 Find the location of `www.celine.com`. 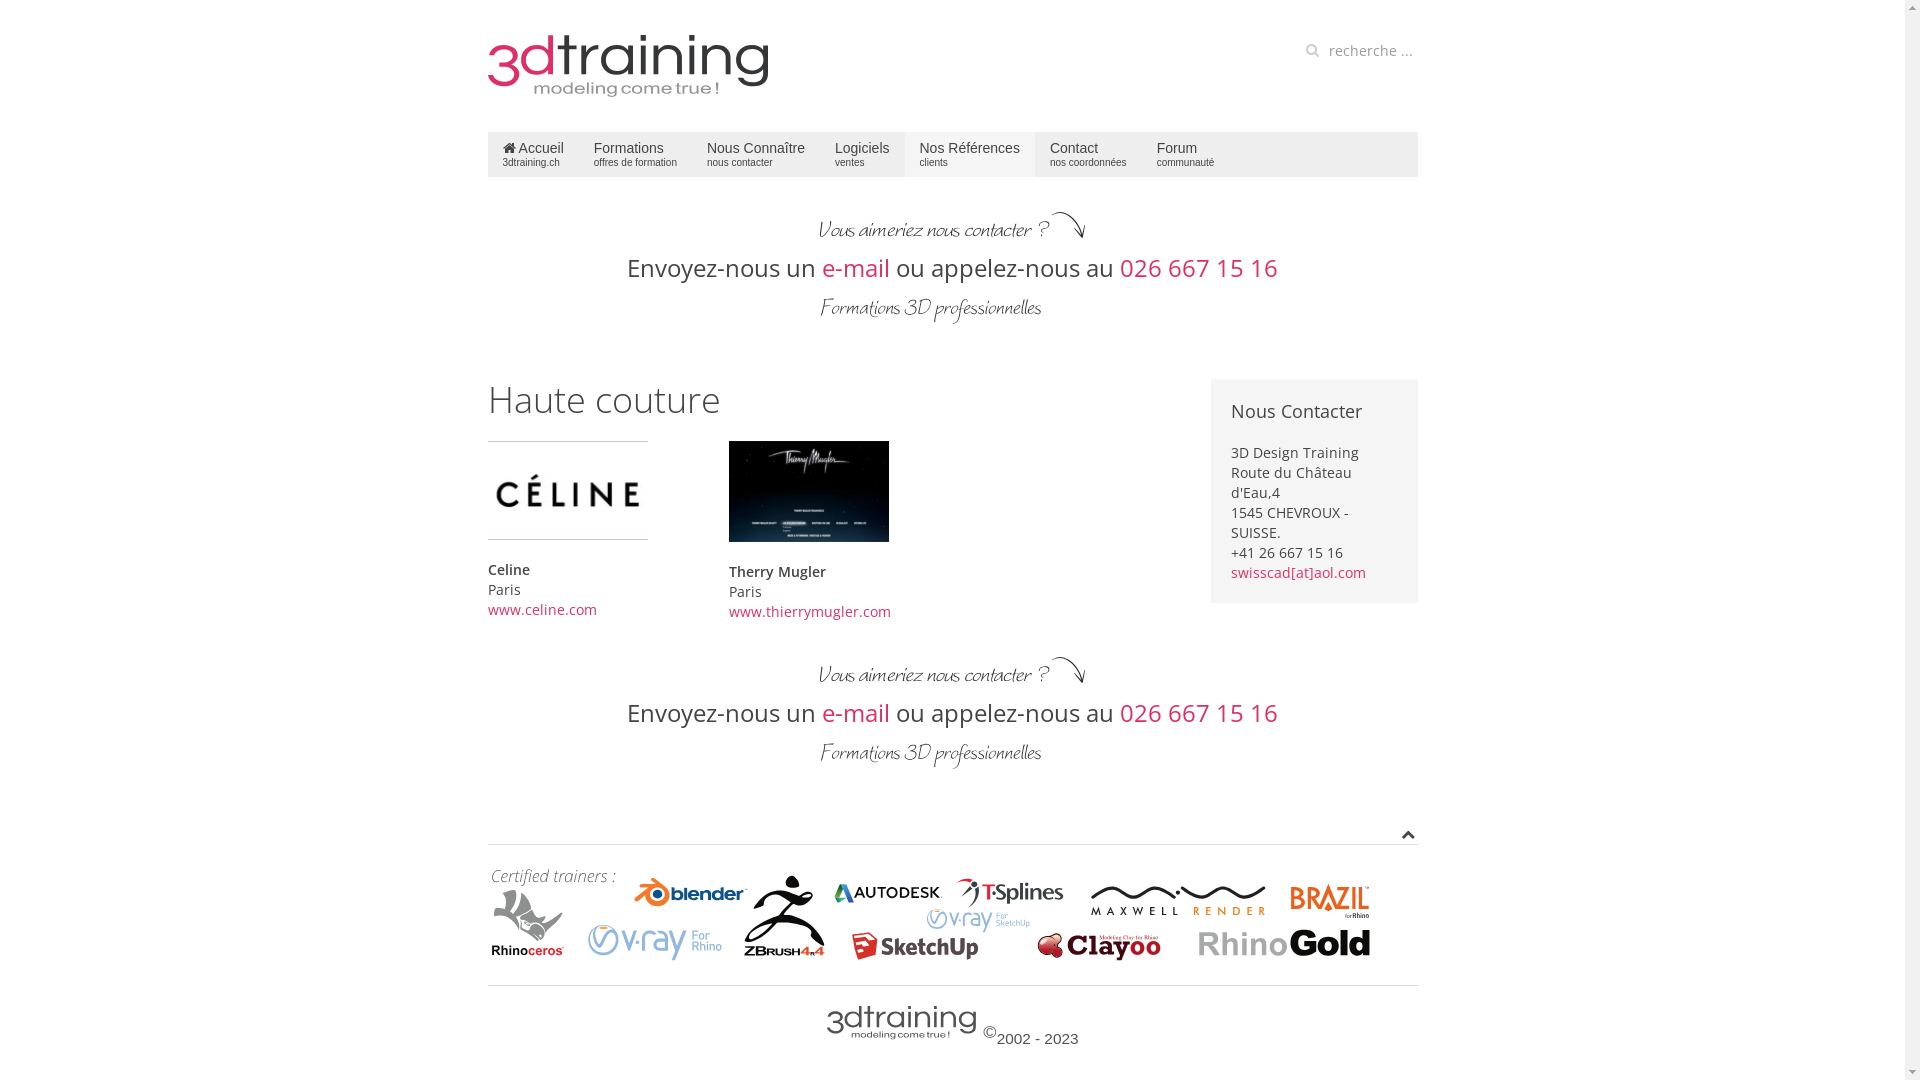

www.celine.com is located at coordinates (542, 610).